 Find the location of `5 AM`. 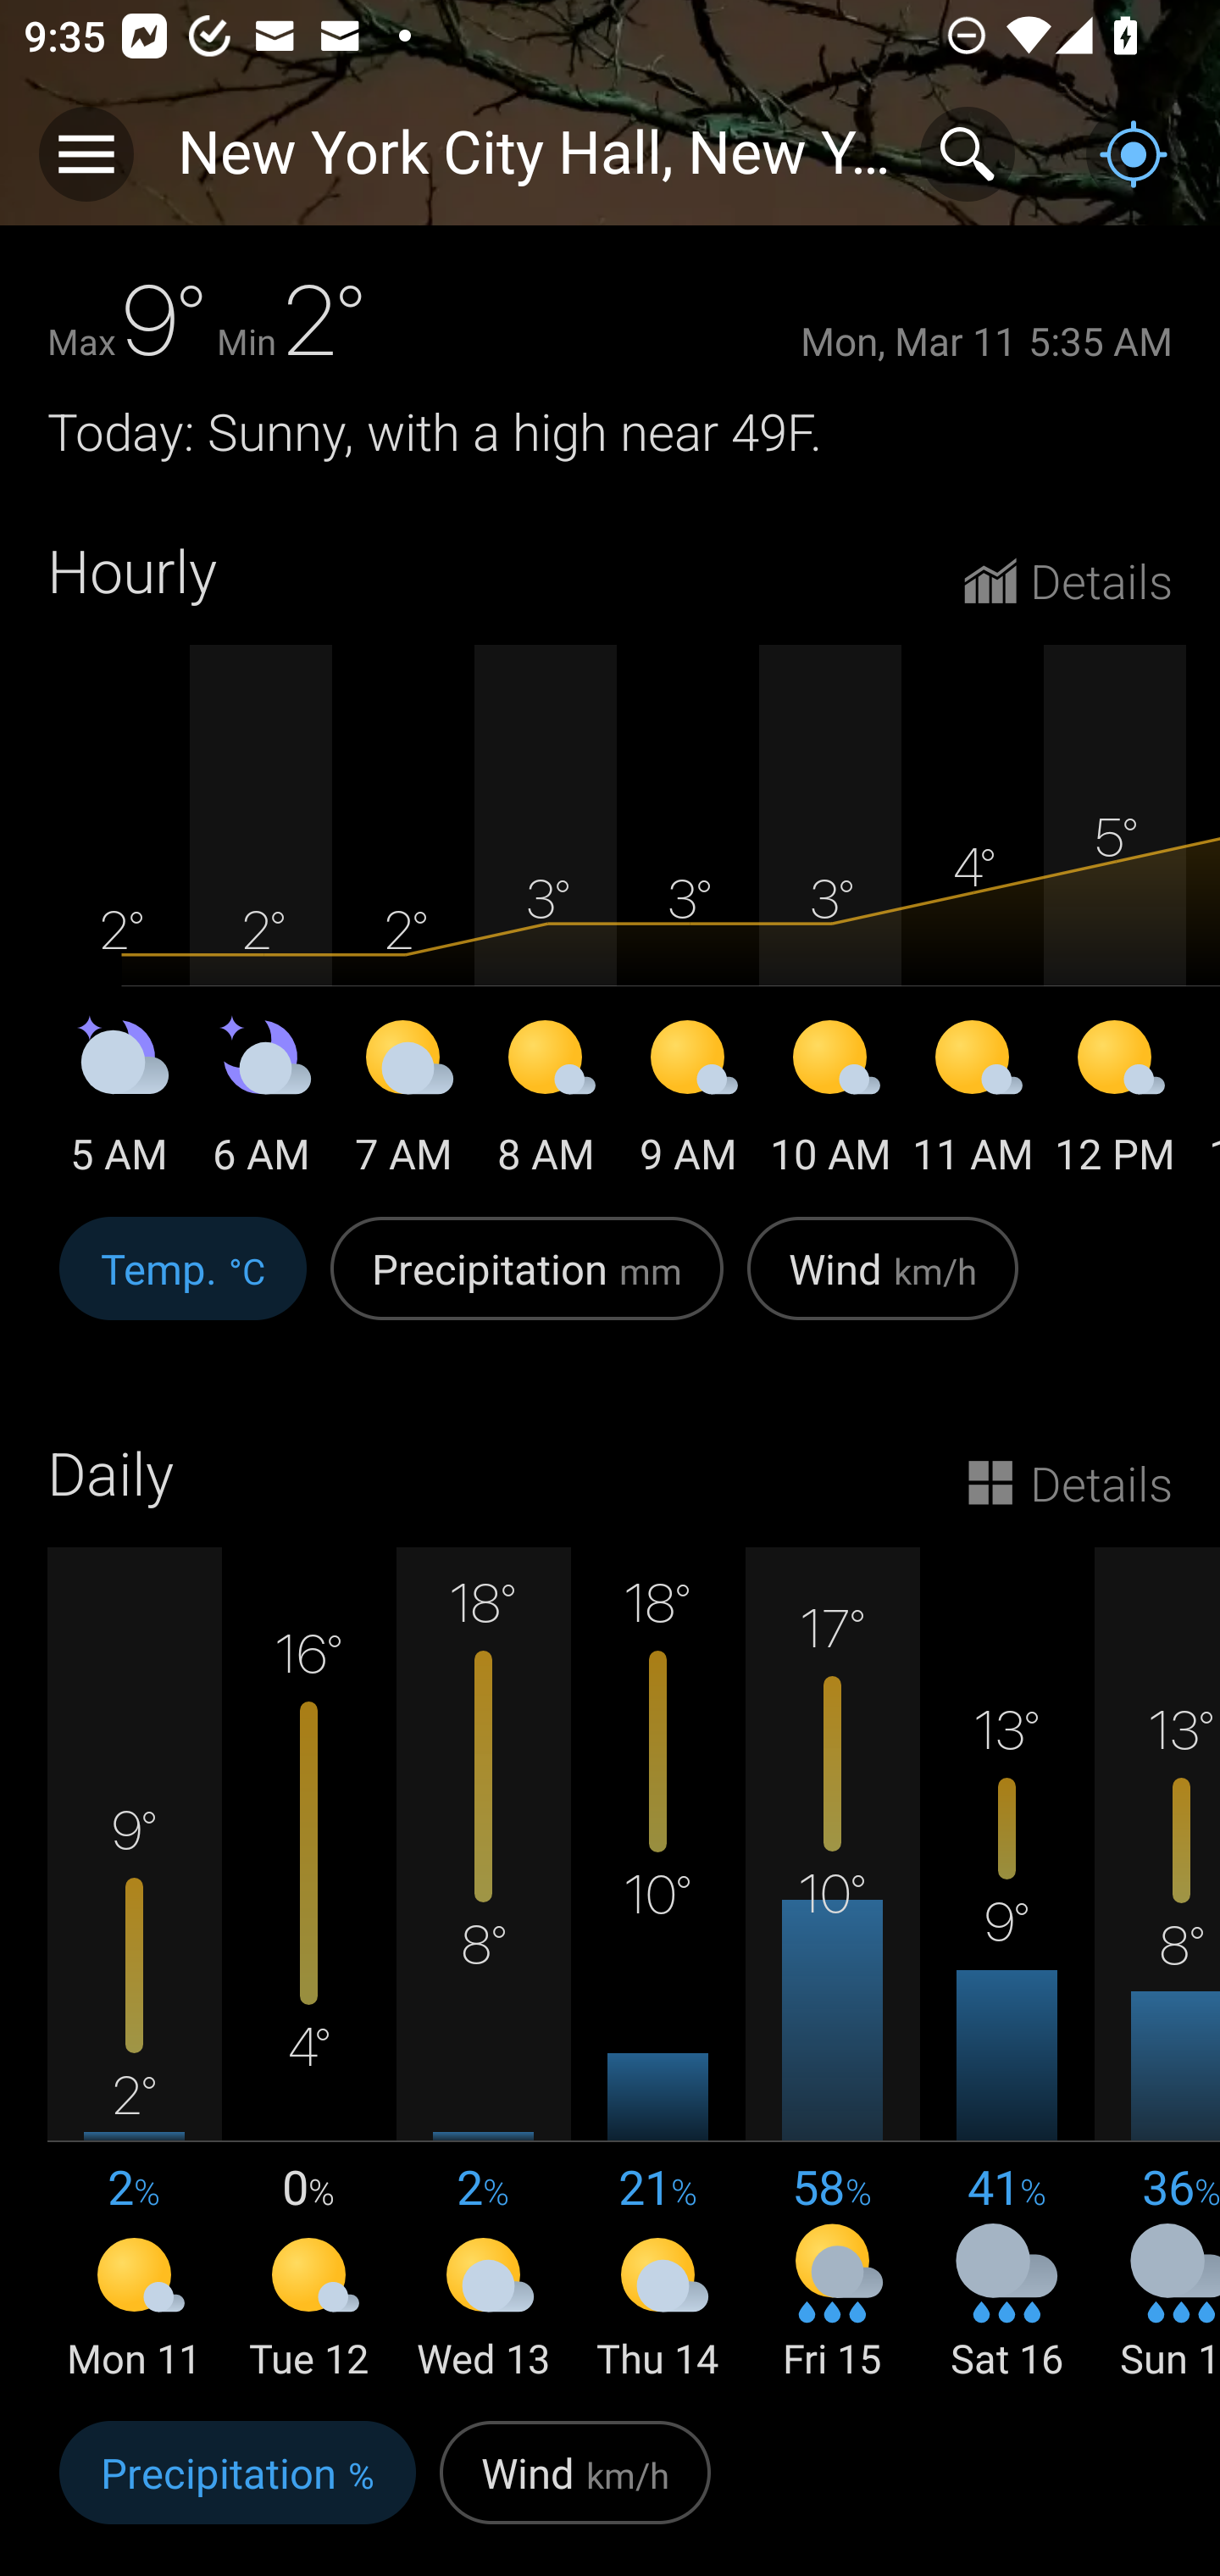

5 AM is located at coordinates (119, 1102).